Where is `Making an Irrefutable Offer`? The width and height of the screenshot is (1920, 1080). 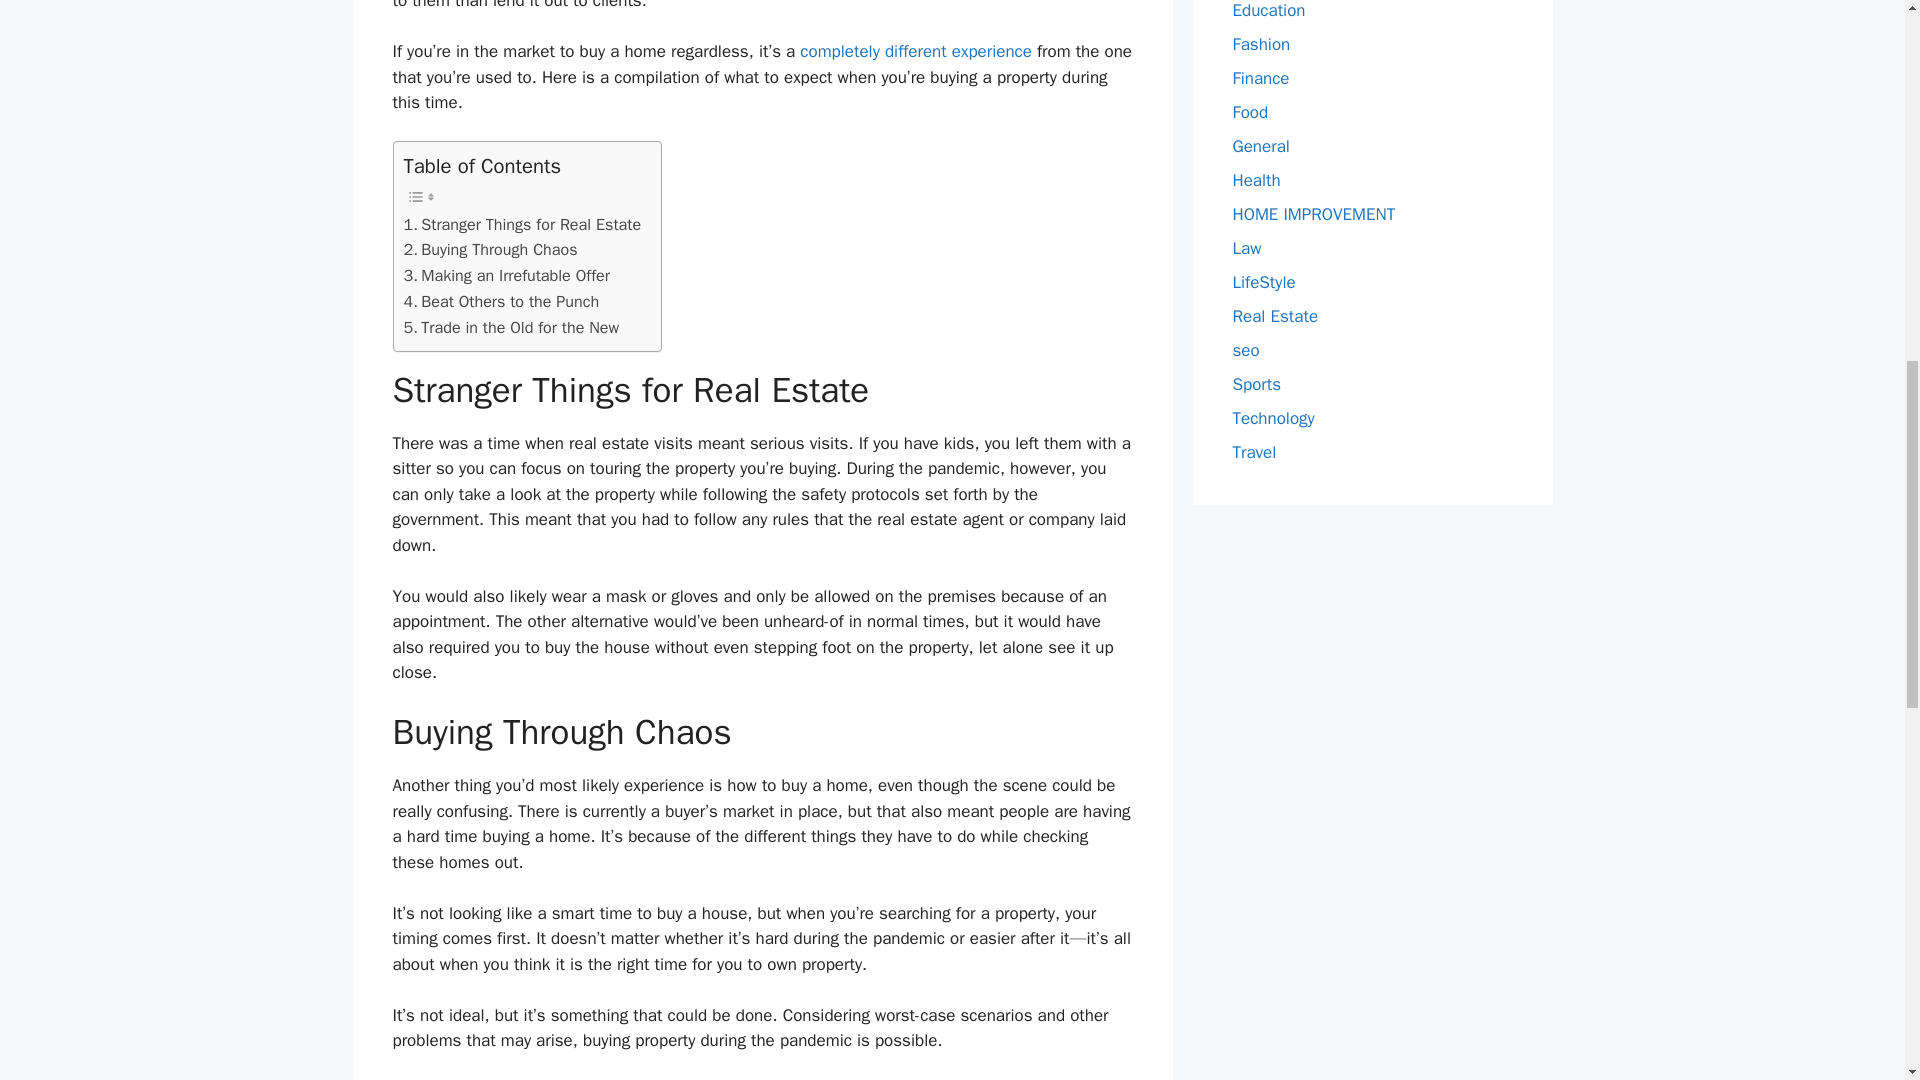 Making an Irrefutable Offer is located at coordinates (506, 276).